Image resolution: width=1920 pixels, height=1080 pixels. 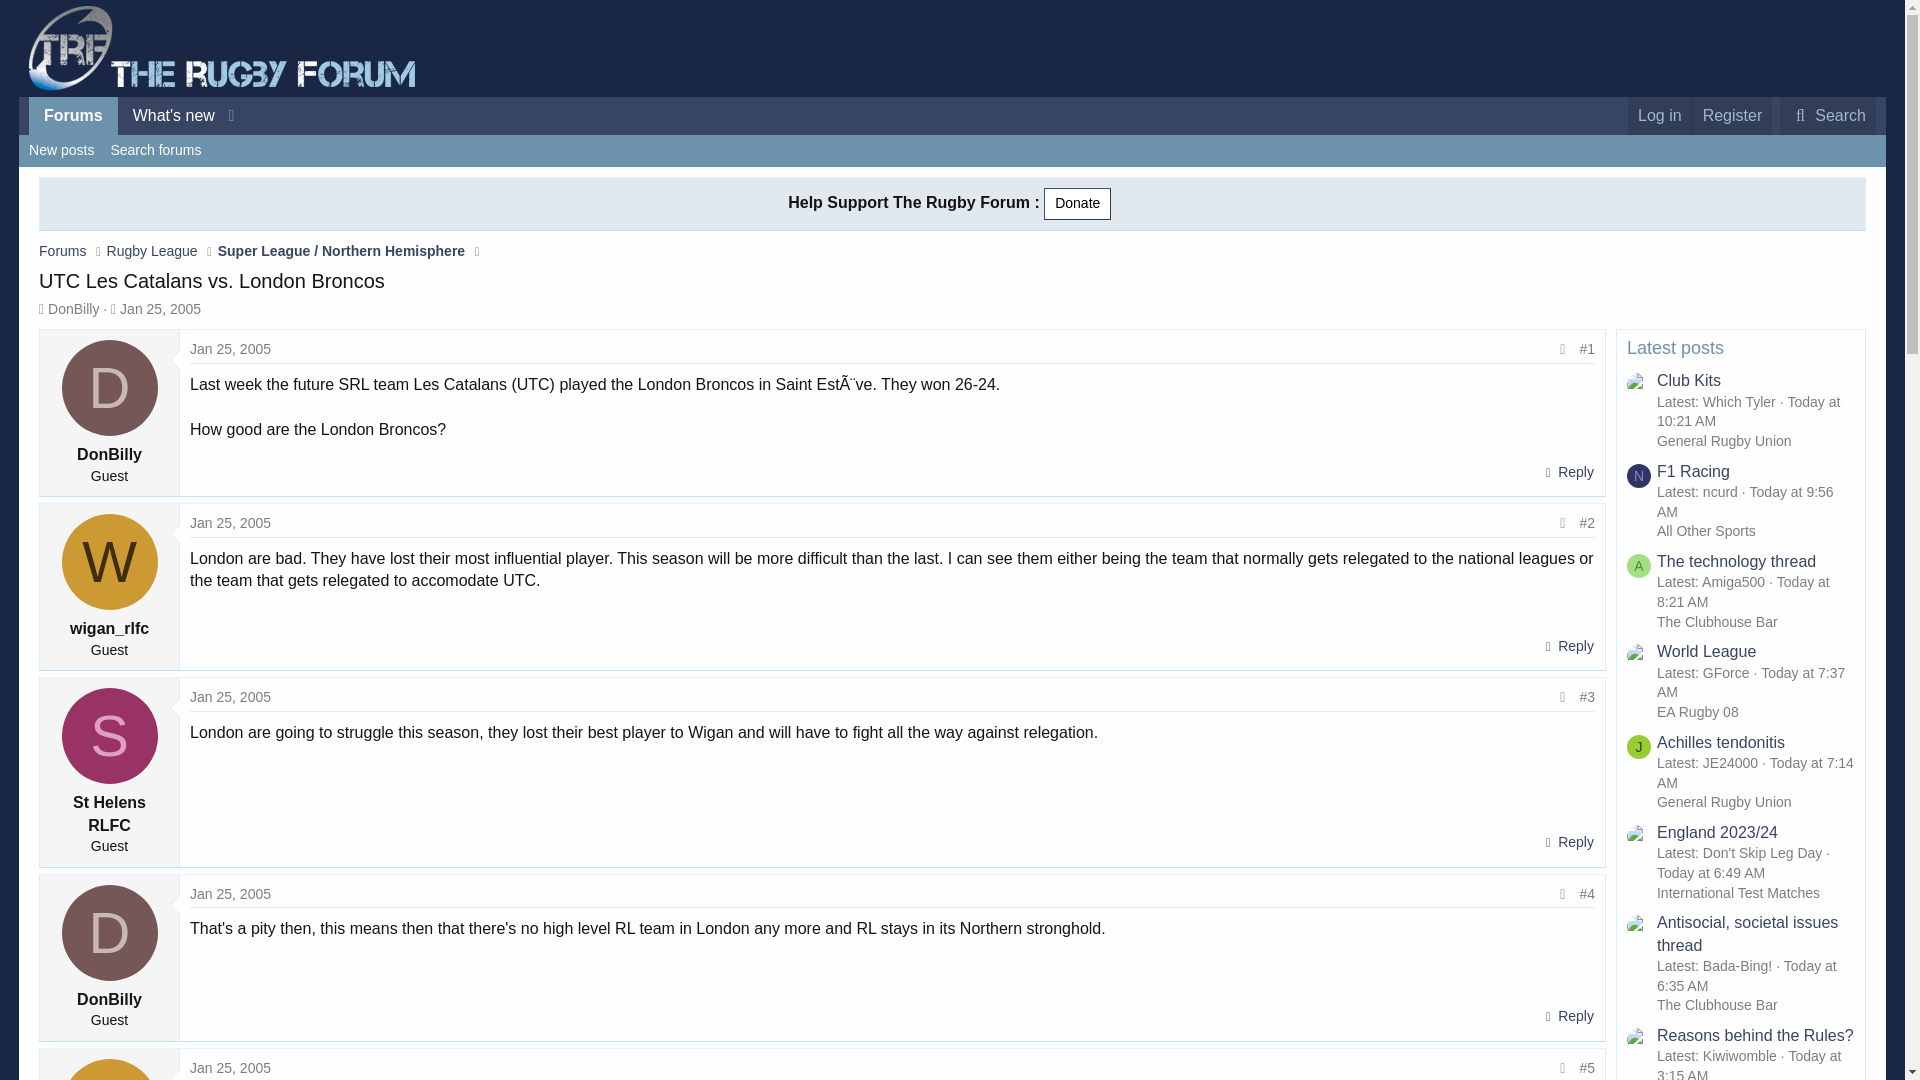 I want to click on Search forums, so click(x=155, y=151).